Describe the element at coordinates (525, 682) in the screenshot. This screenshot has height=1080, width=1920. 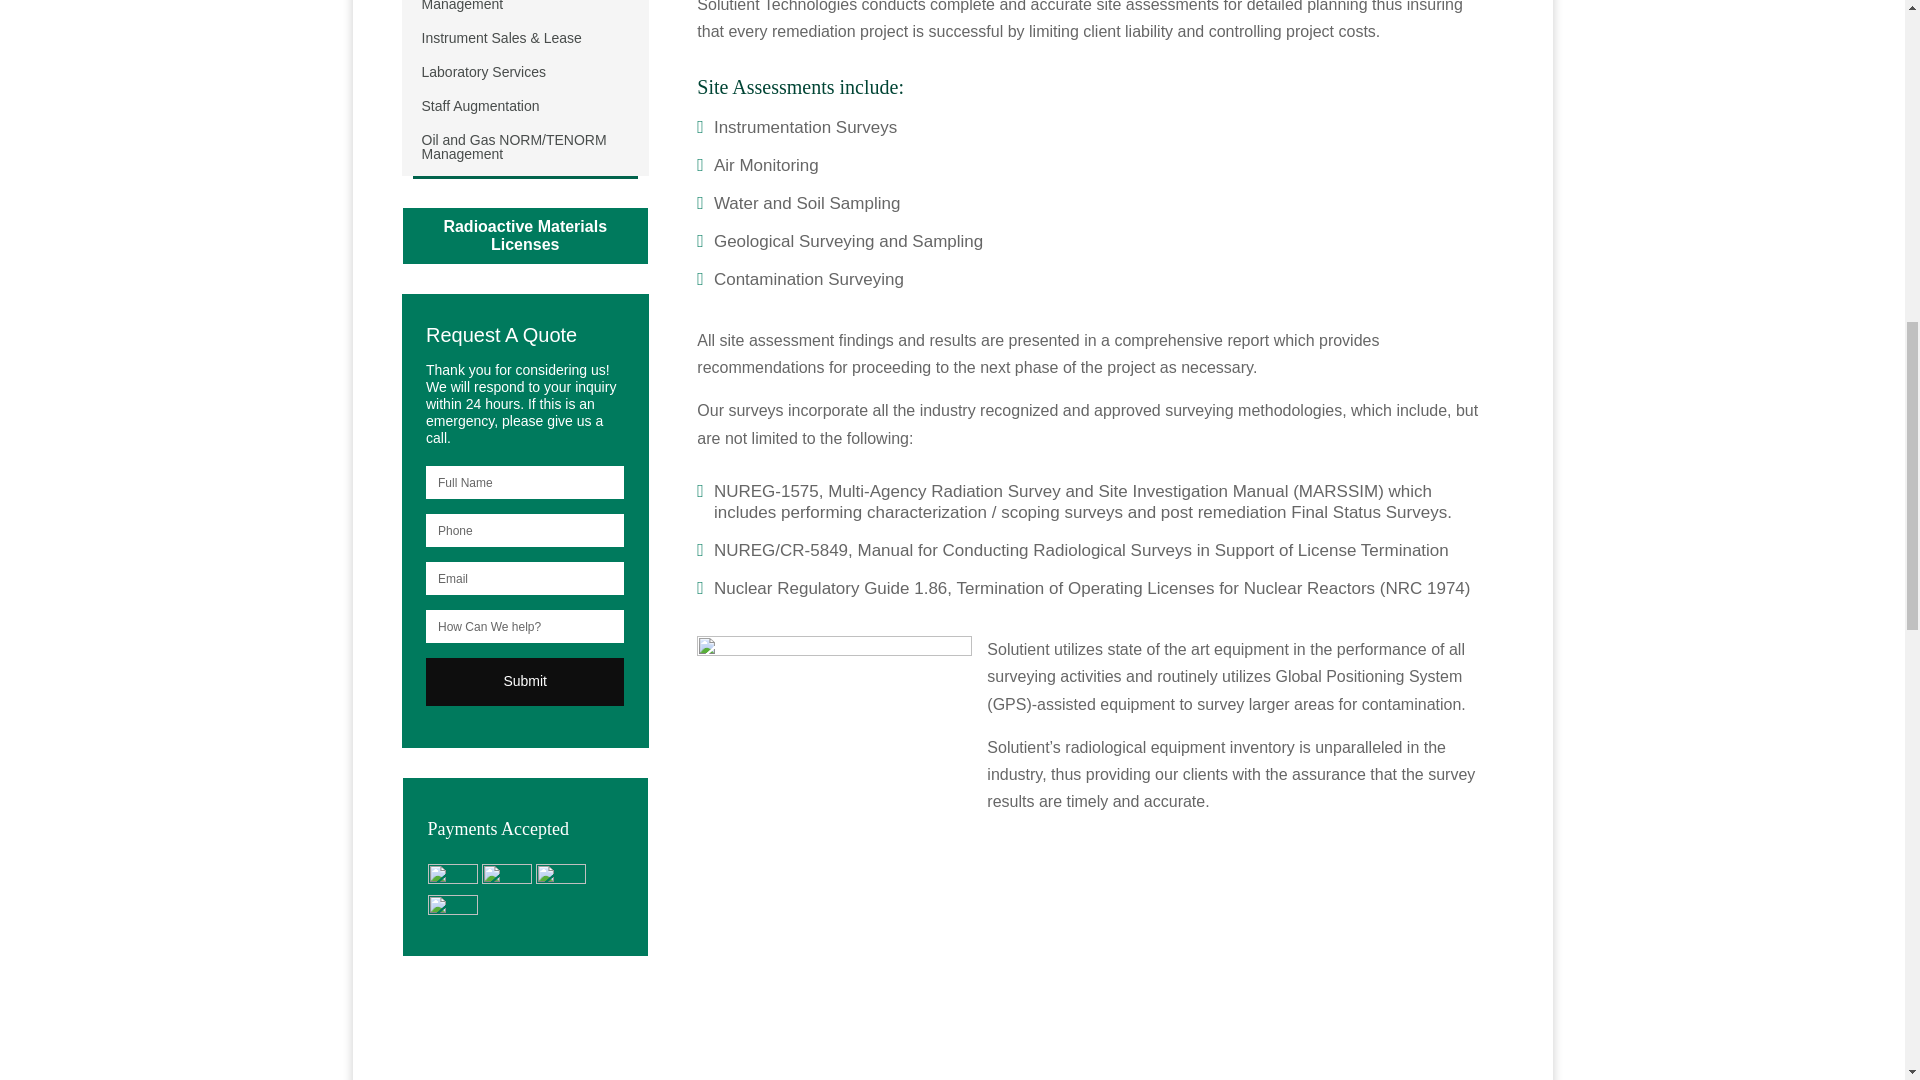
I see `Submit` at that location.